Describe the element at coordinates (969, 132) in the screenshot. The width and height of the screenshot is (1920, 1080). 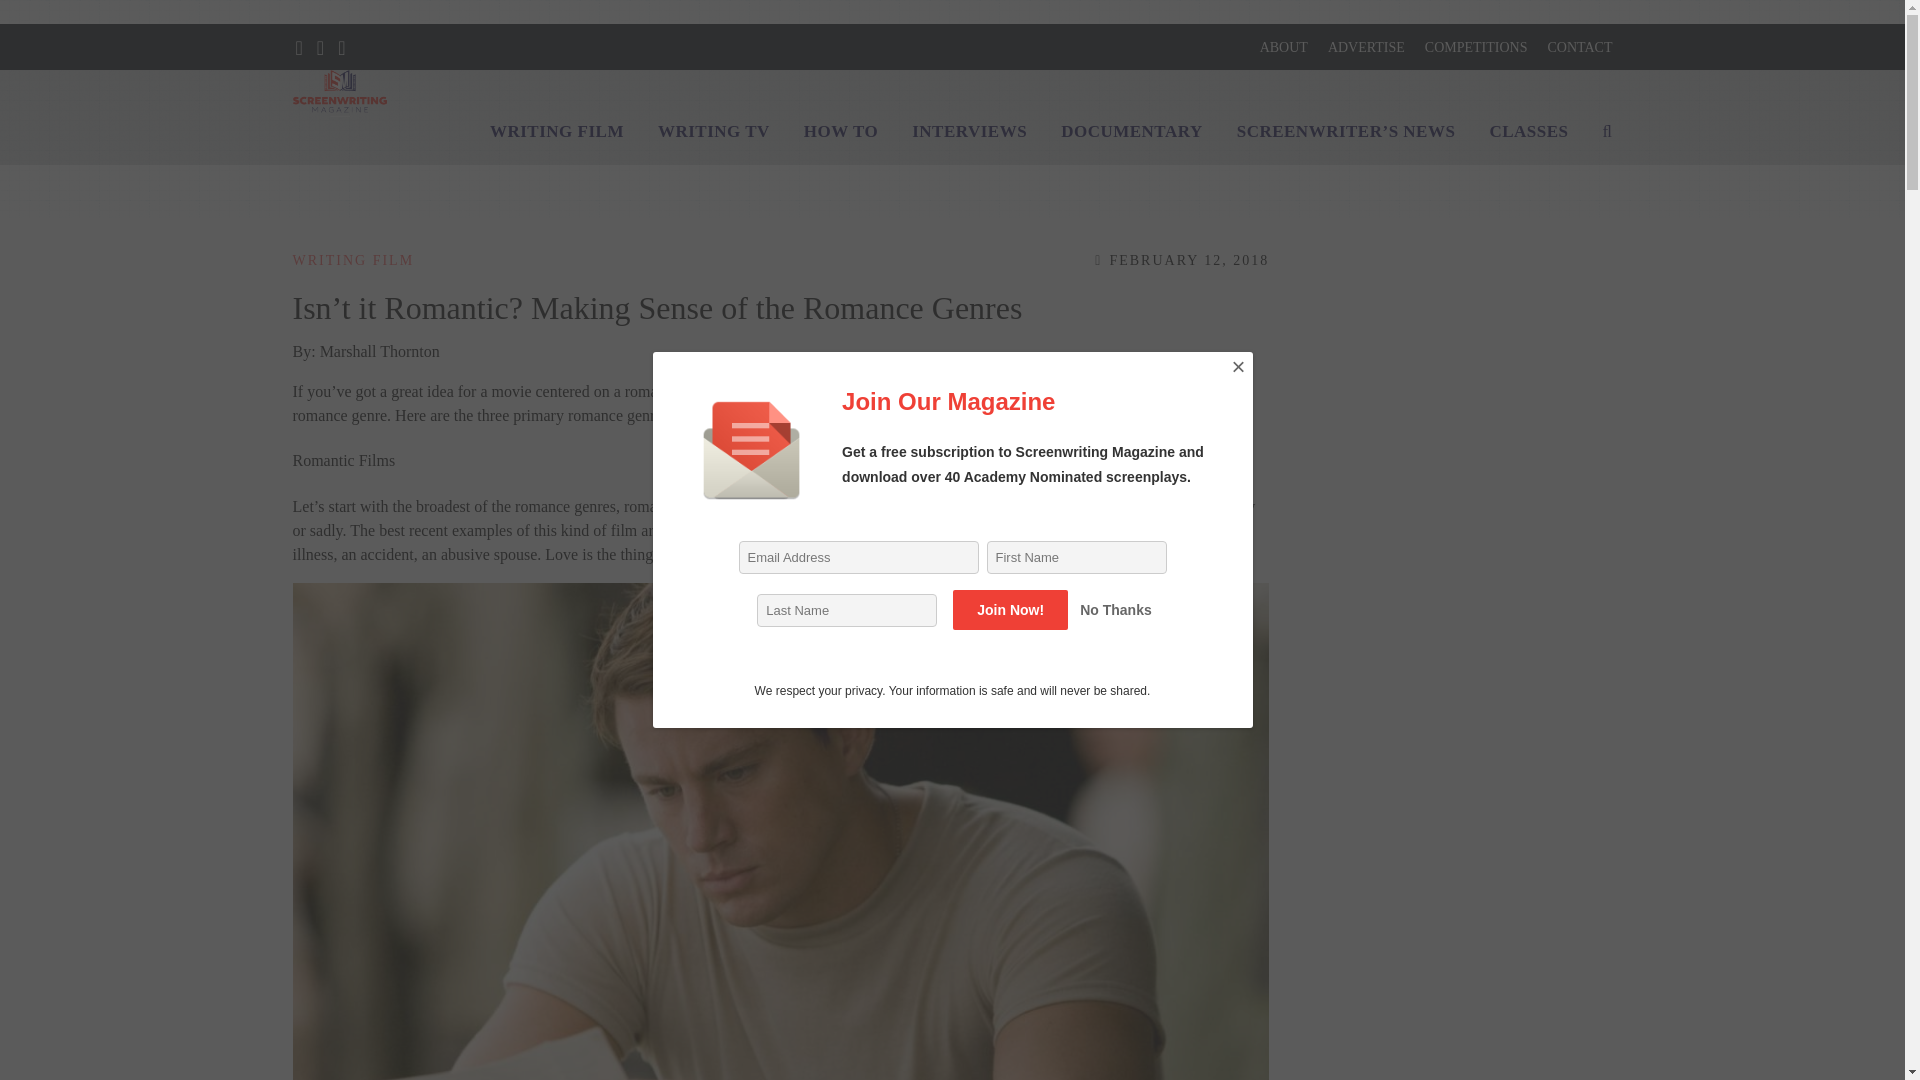
I see `INTERVIEWS` at that location.